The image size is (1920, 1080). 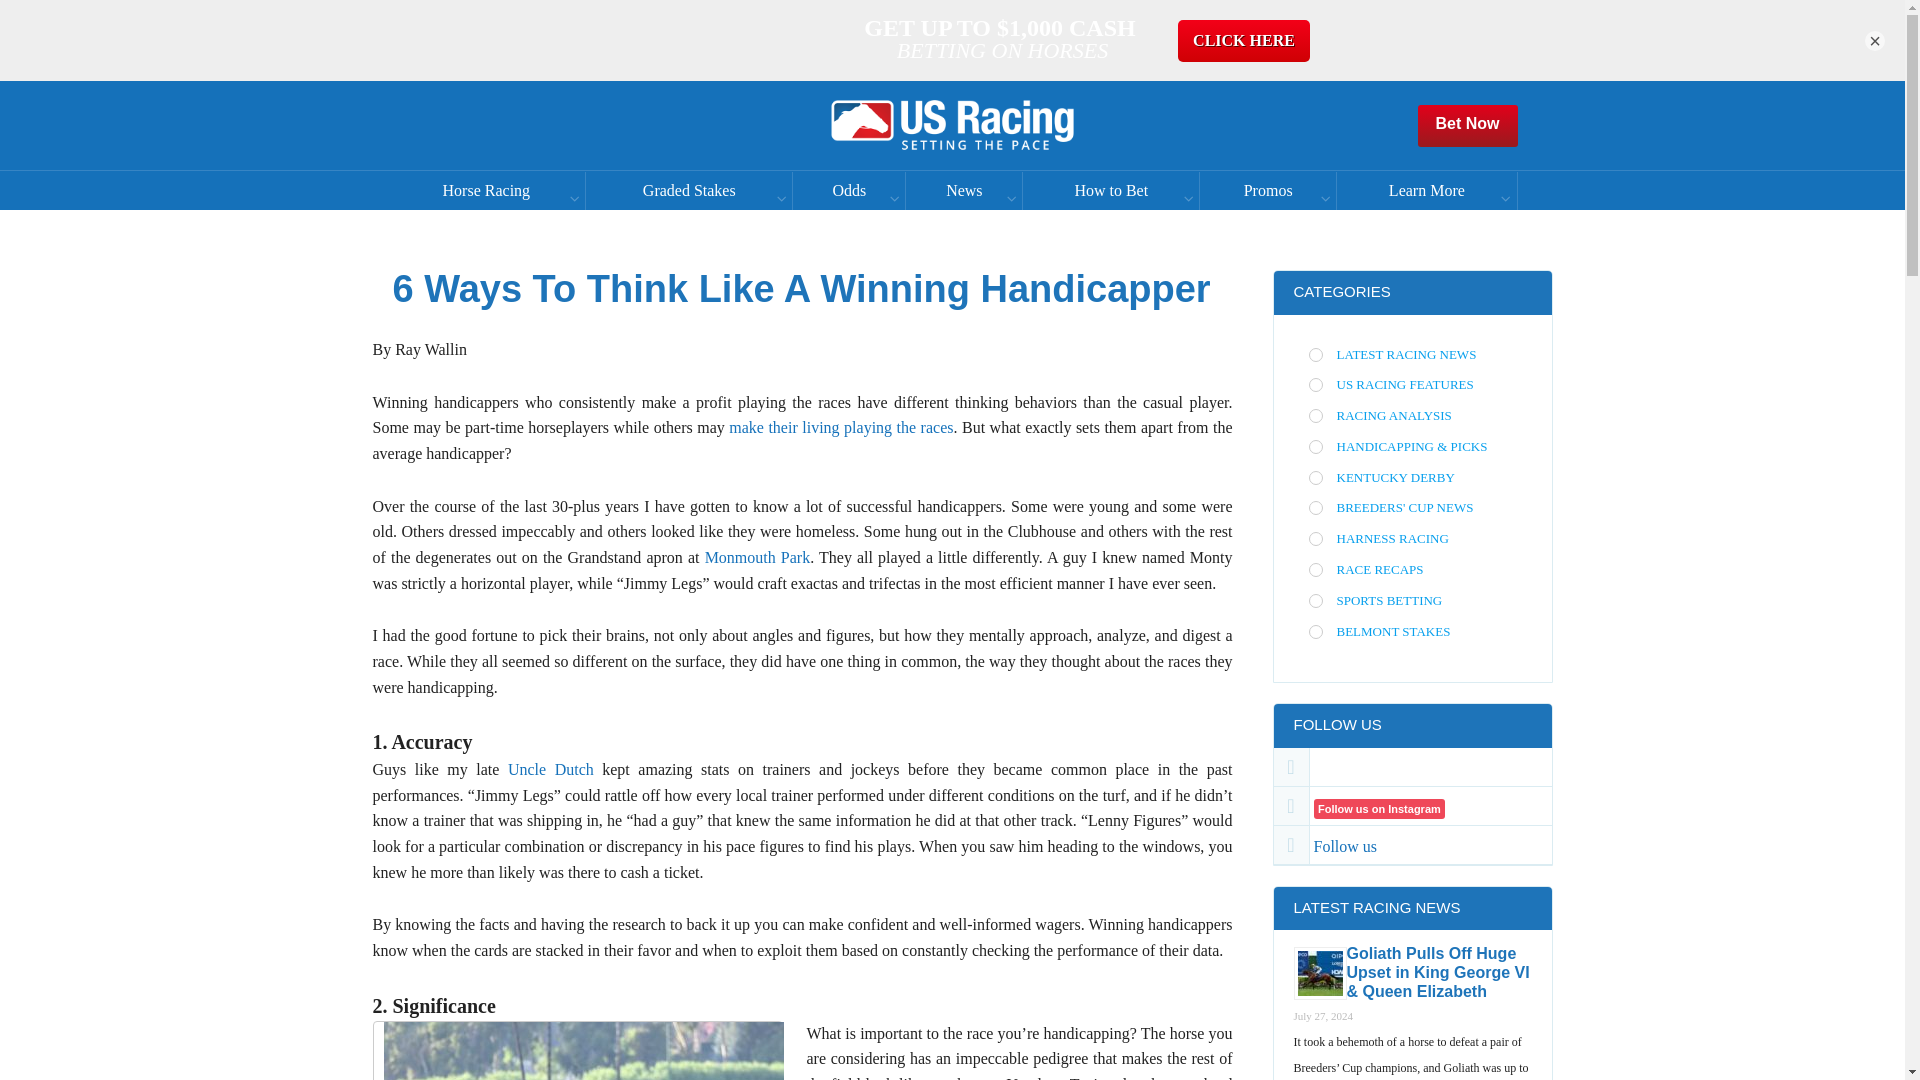 I want to click on News recap, so click(x=1373, y=568).